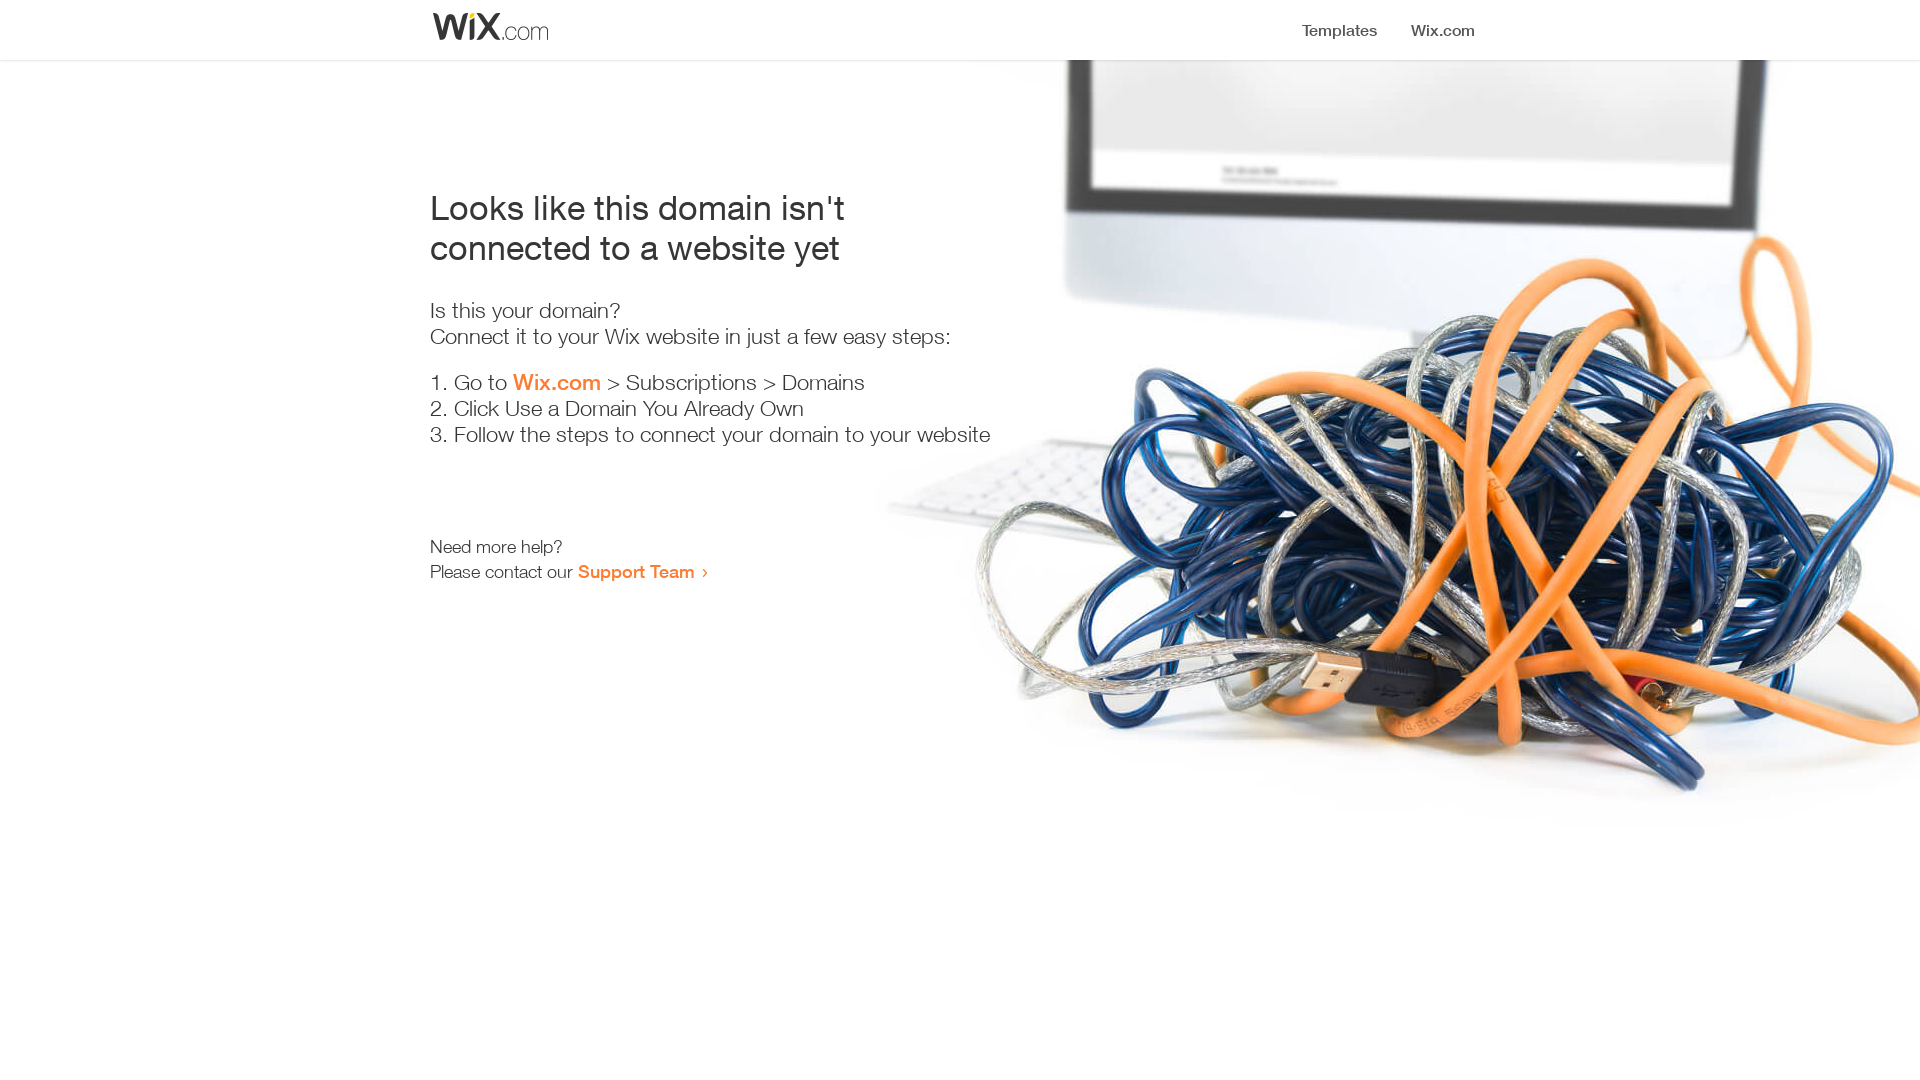  I want to click on Wix.com, so click(557, 382).